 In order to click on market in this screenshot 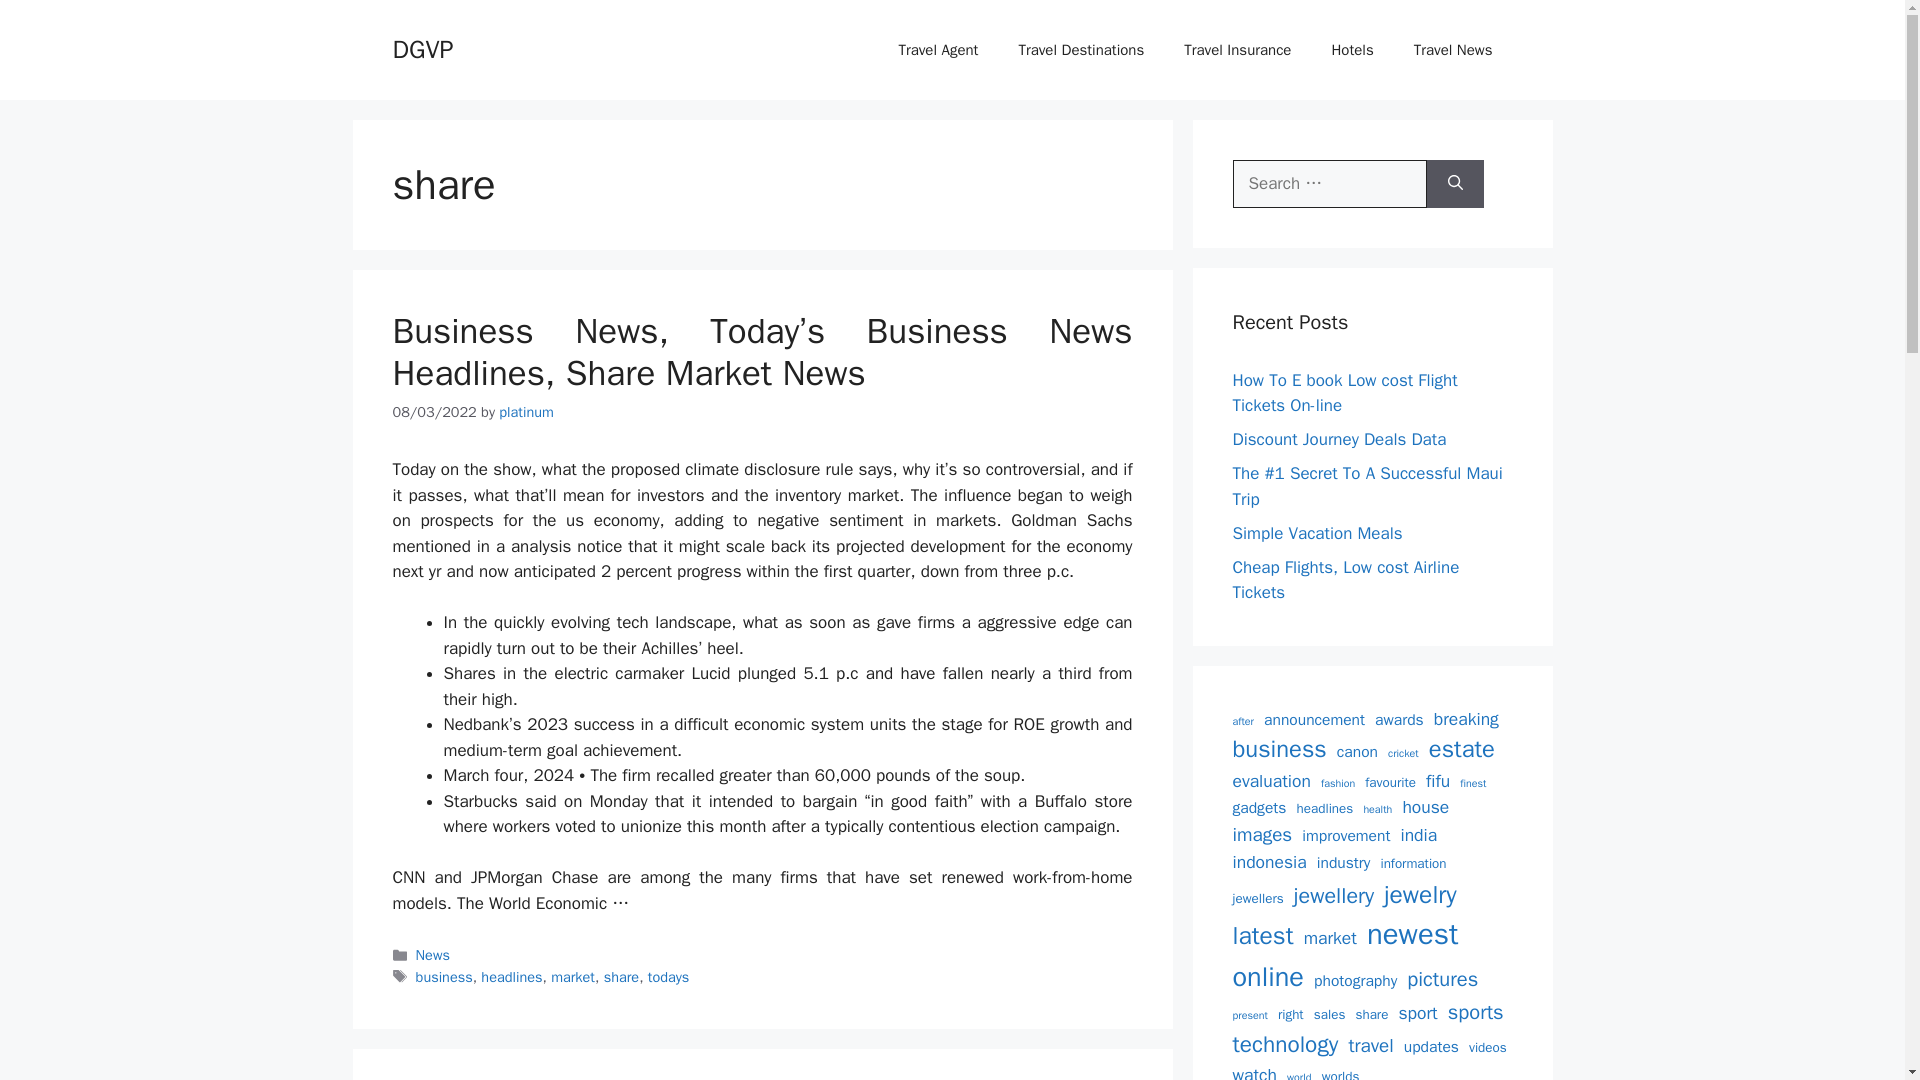, I will do `click(573, 976)`.